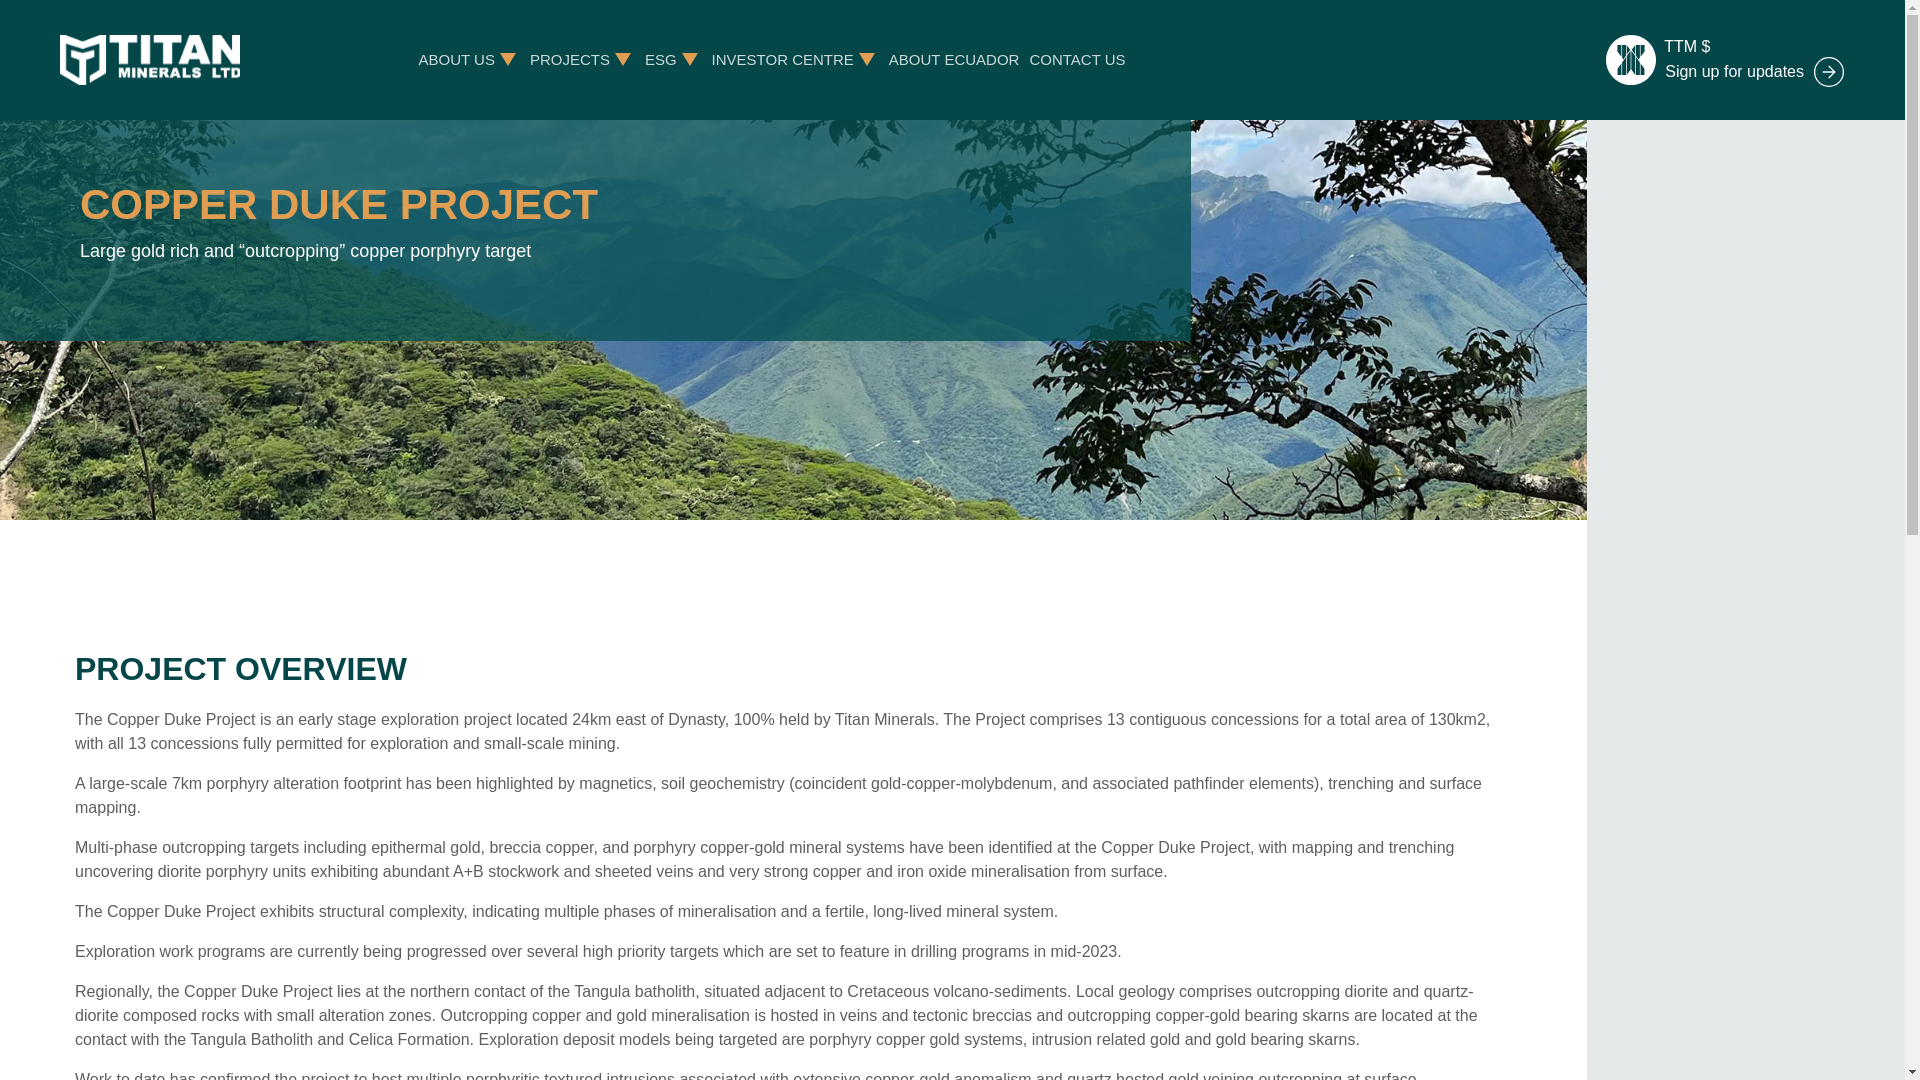  What do you see at coordinates (1077, 59) in the screenshot?
I see `CONTACT US` at bounding box center [1077, 59].